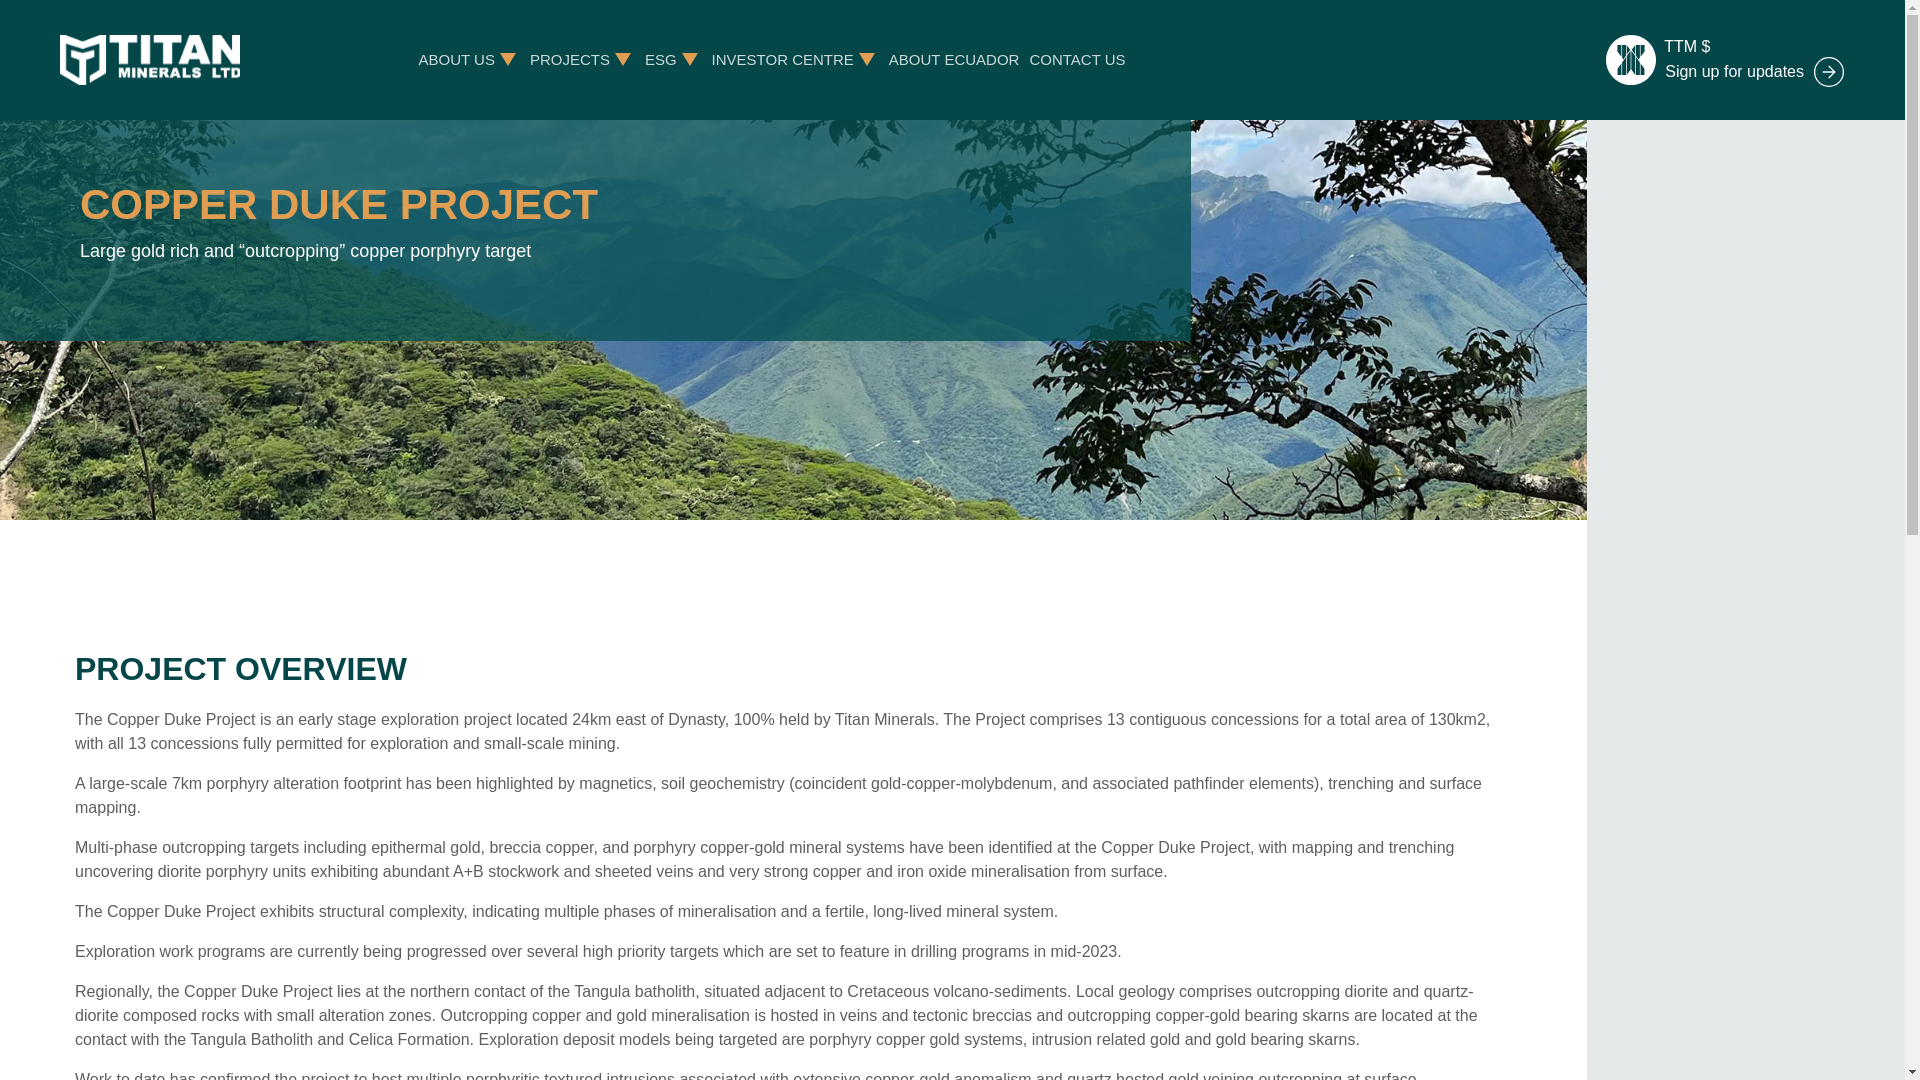  What do you see at coordinates (1077, 59) in the screenshot?
I see `CONTACT US` at bounding box center [1077, 59].